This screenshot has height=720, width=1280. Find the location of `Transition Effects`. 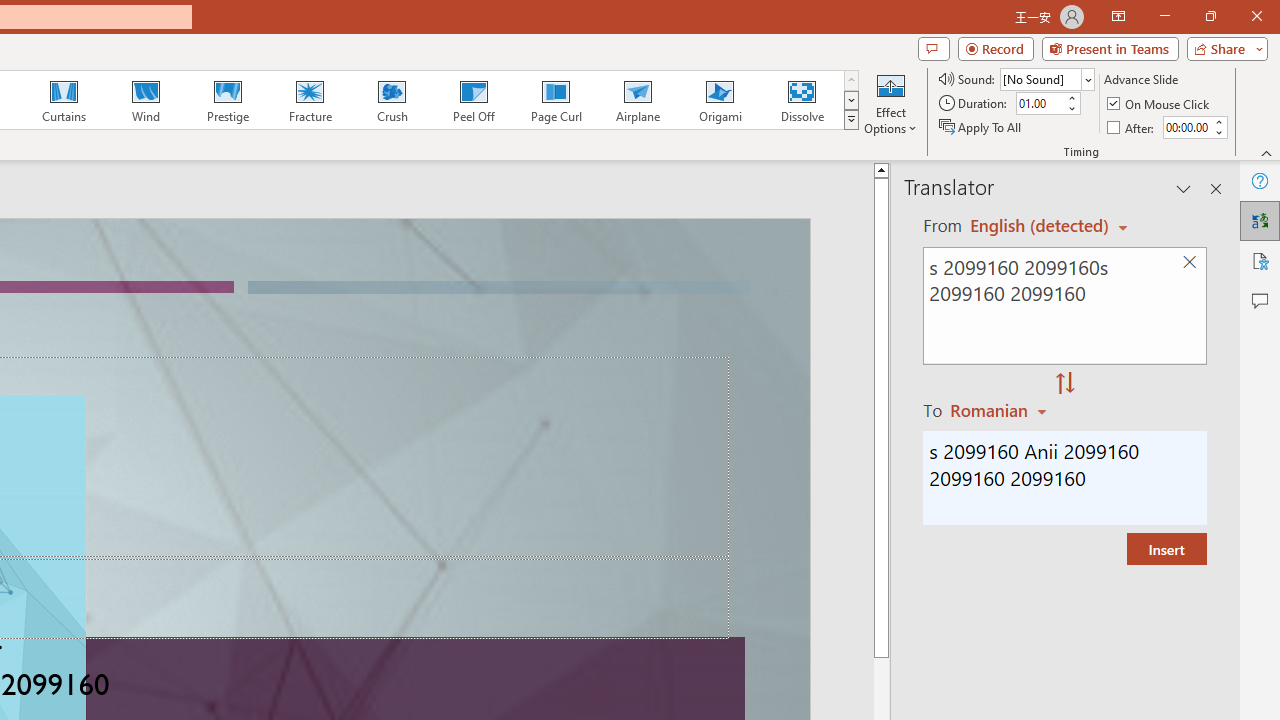

Transition Effects is located at coordinates (850, 120).